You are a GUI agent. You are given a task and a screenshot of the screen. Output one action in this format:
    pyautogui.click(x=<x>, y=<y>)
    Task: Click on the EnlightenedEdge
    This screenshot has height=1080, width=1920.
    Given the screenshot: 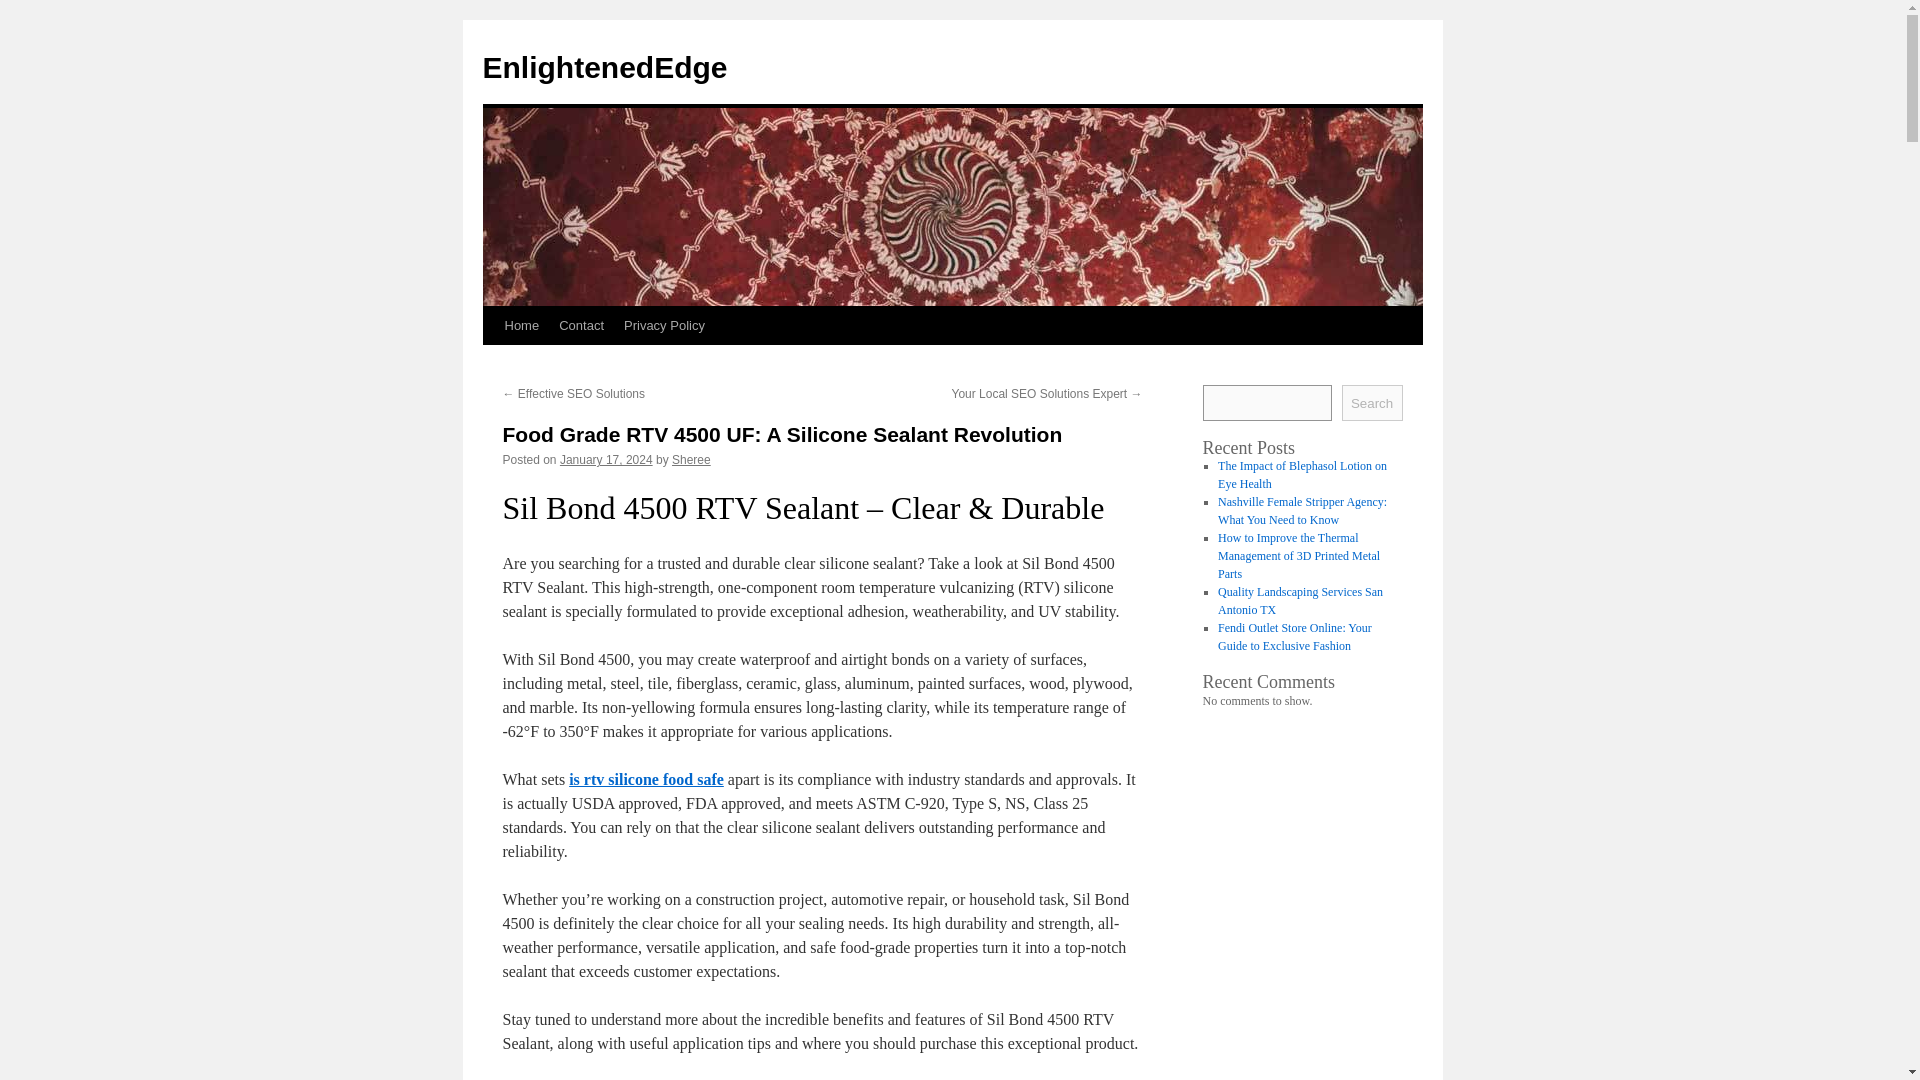 What is the action you would take?
    pyautogui.click(x=604, y=67)
    